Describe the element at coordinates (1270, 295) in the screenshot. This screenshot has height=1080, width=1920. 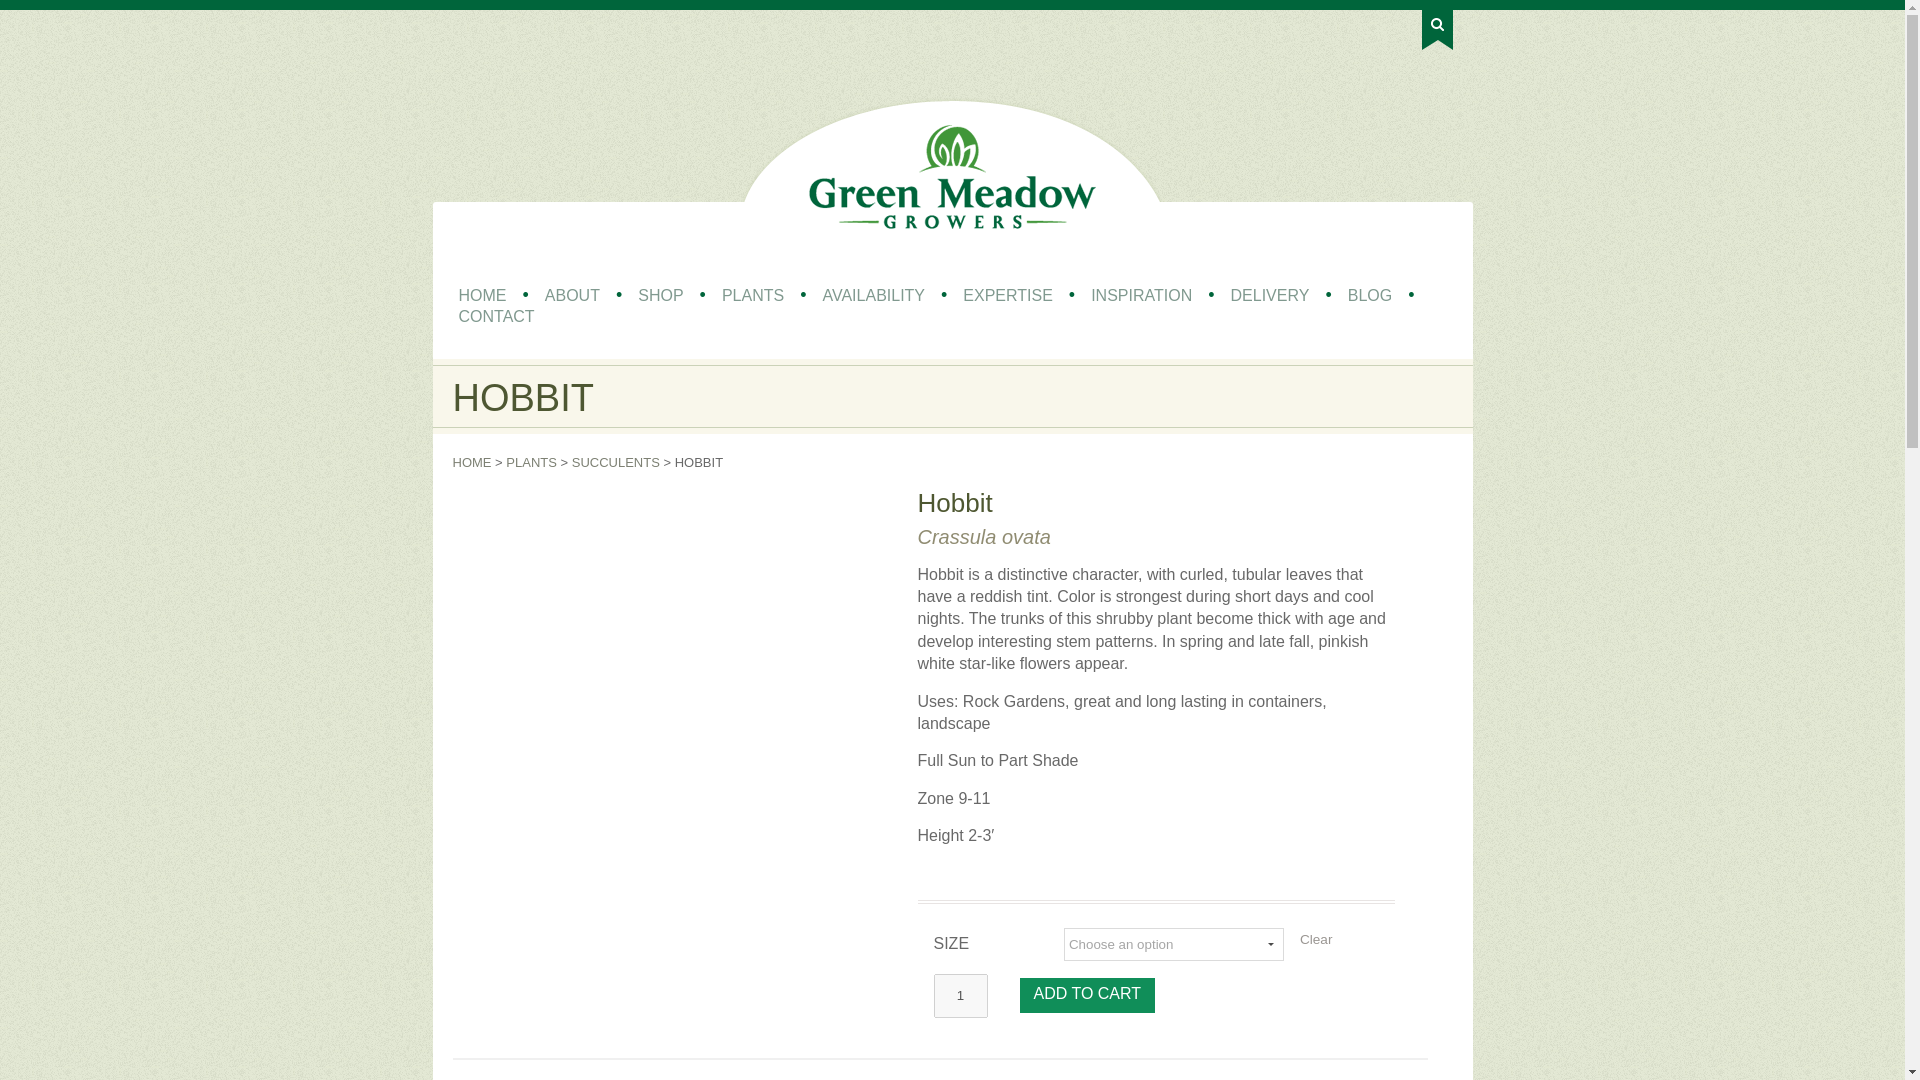
I see `DELIVERY` at that location.